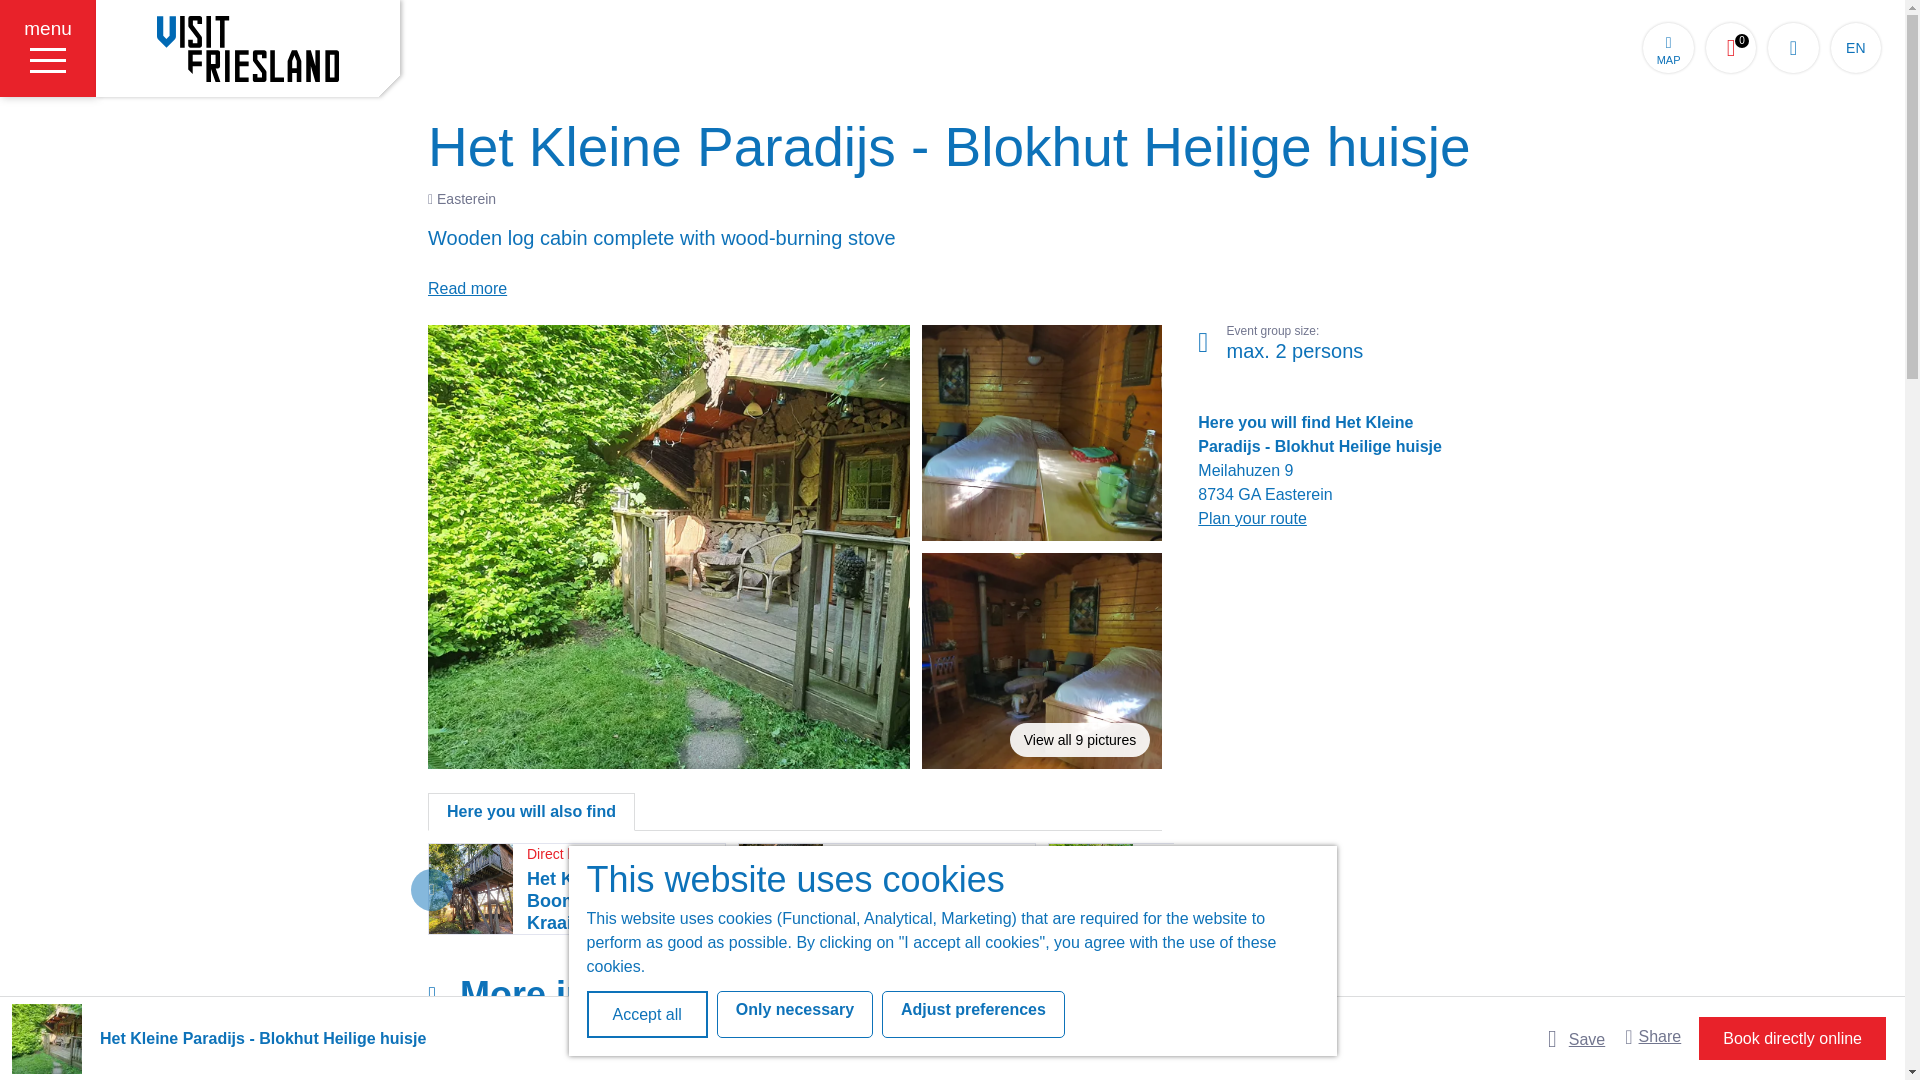  I want to click on Map, so click(973, 1014).